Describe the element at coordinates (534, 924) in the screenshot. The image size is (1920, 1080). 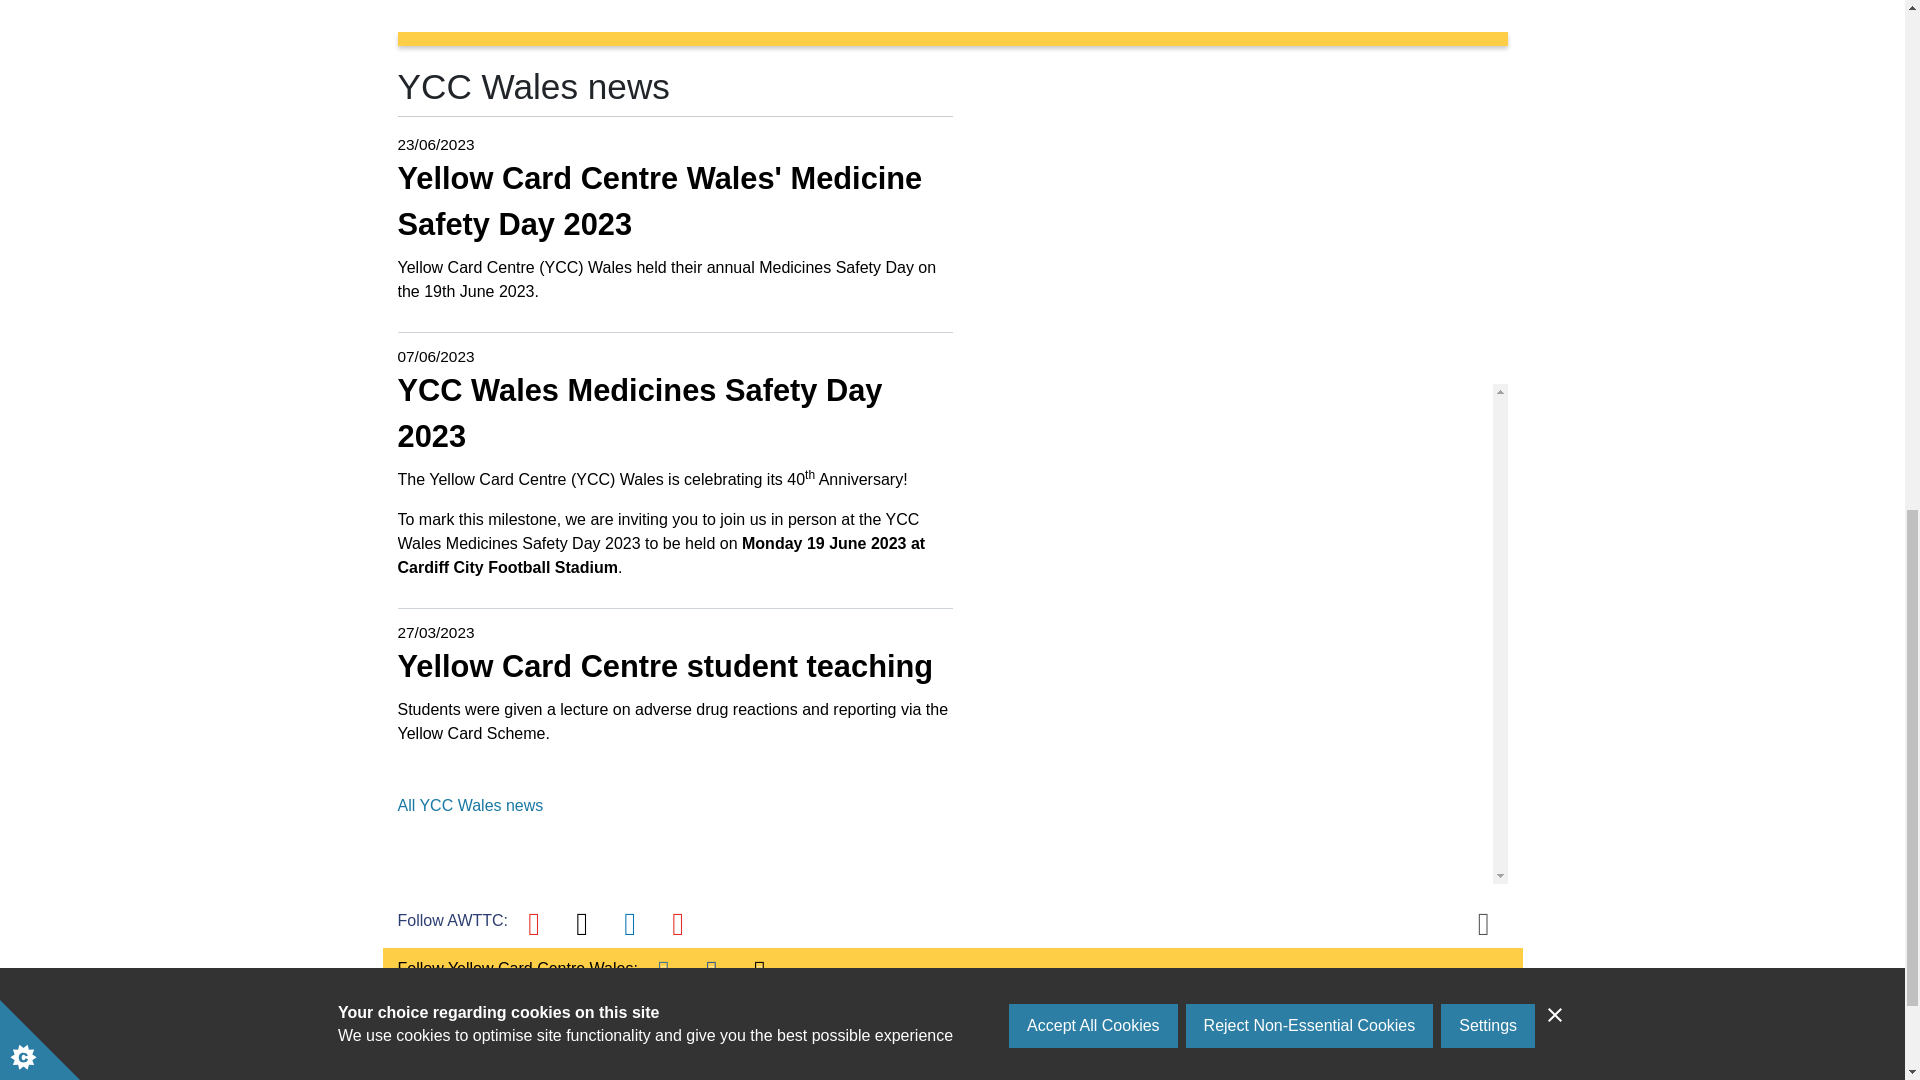
I see `YouTube` at that location.